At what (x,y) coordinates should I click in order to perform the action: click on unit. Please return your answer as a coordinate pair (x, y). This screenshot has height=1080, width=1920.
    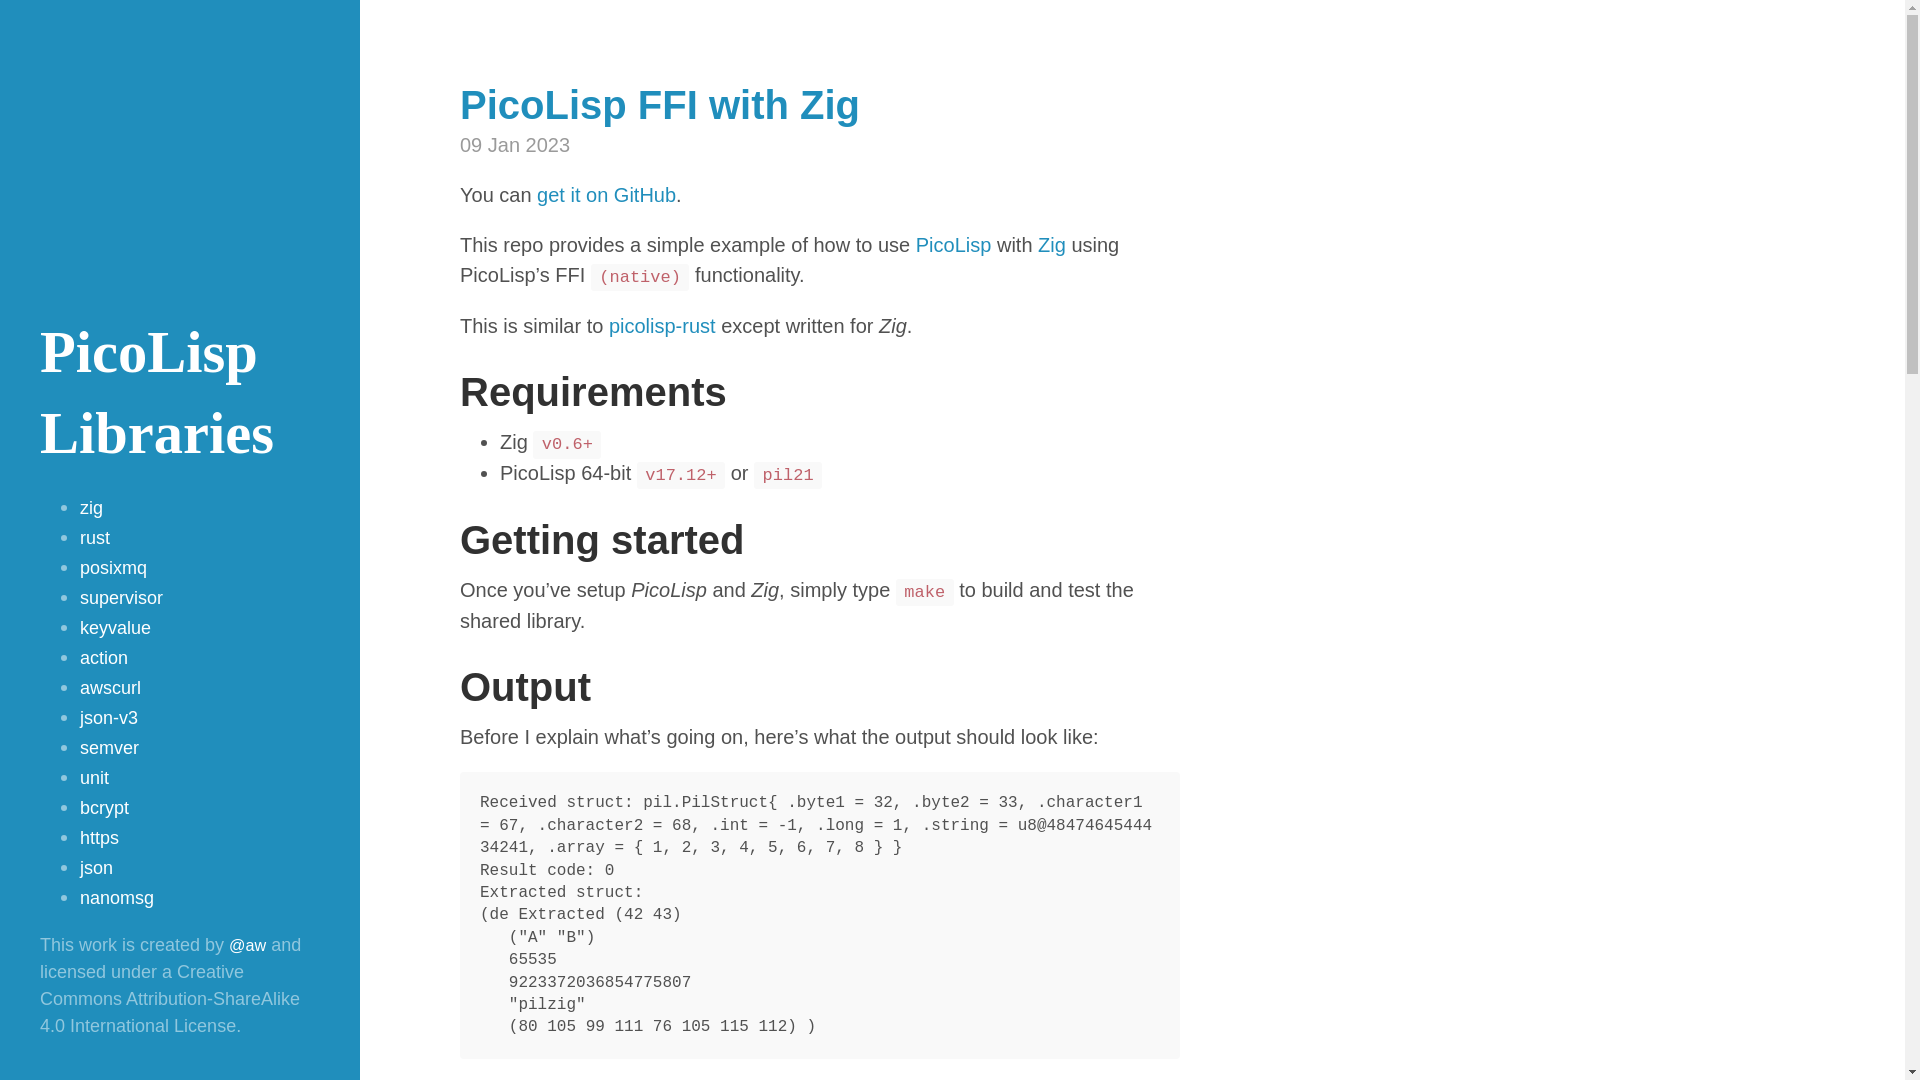
    Looking at the image, I should click on (94, 778).